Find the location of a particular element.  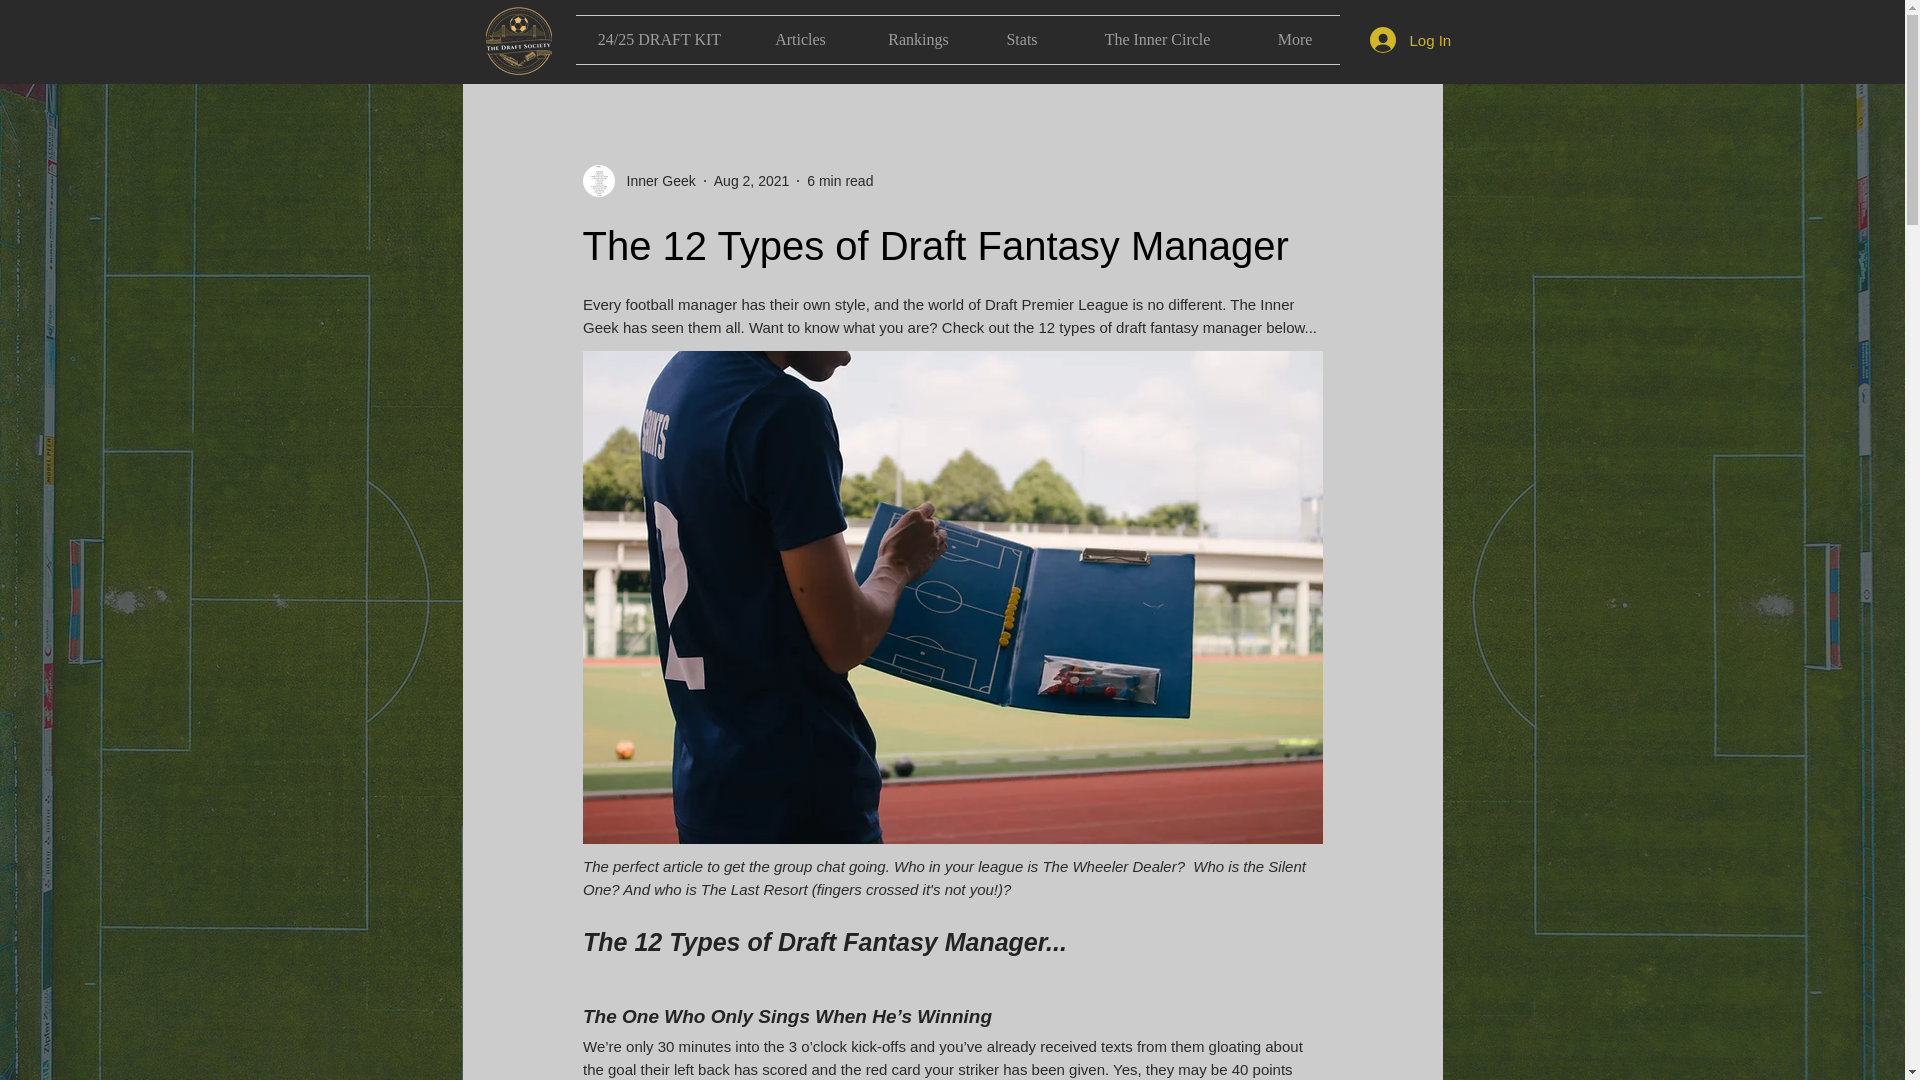

Log In is located at coordinates (1396, 40).